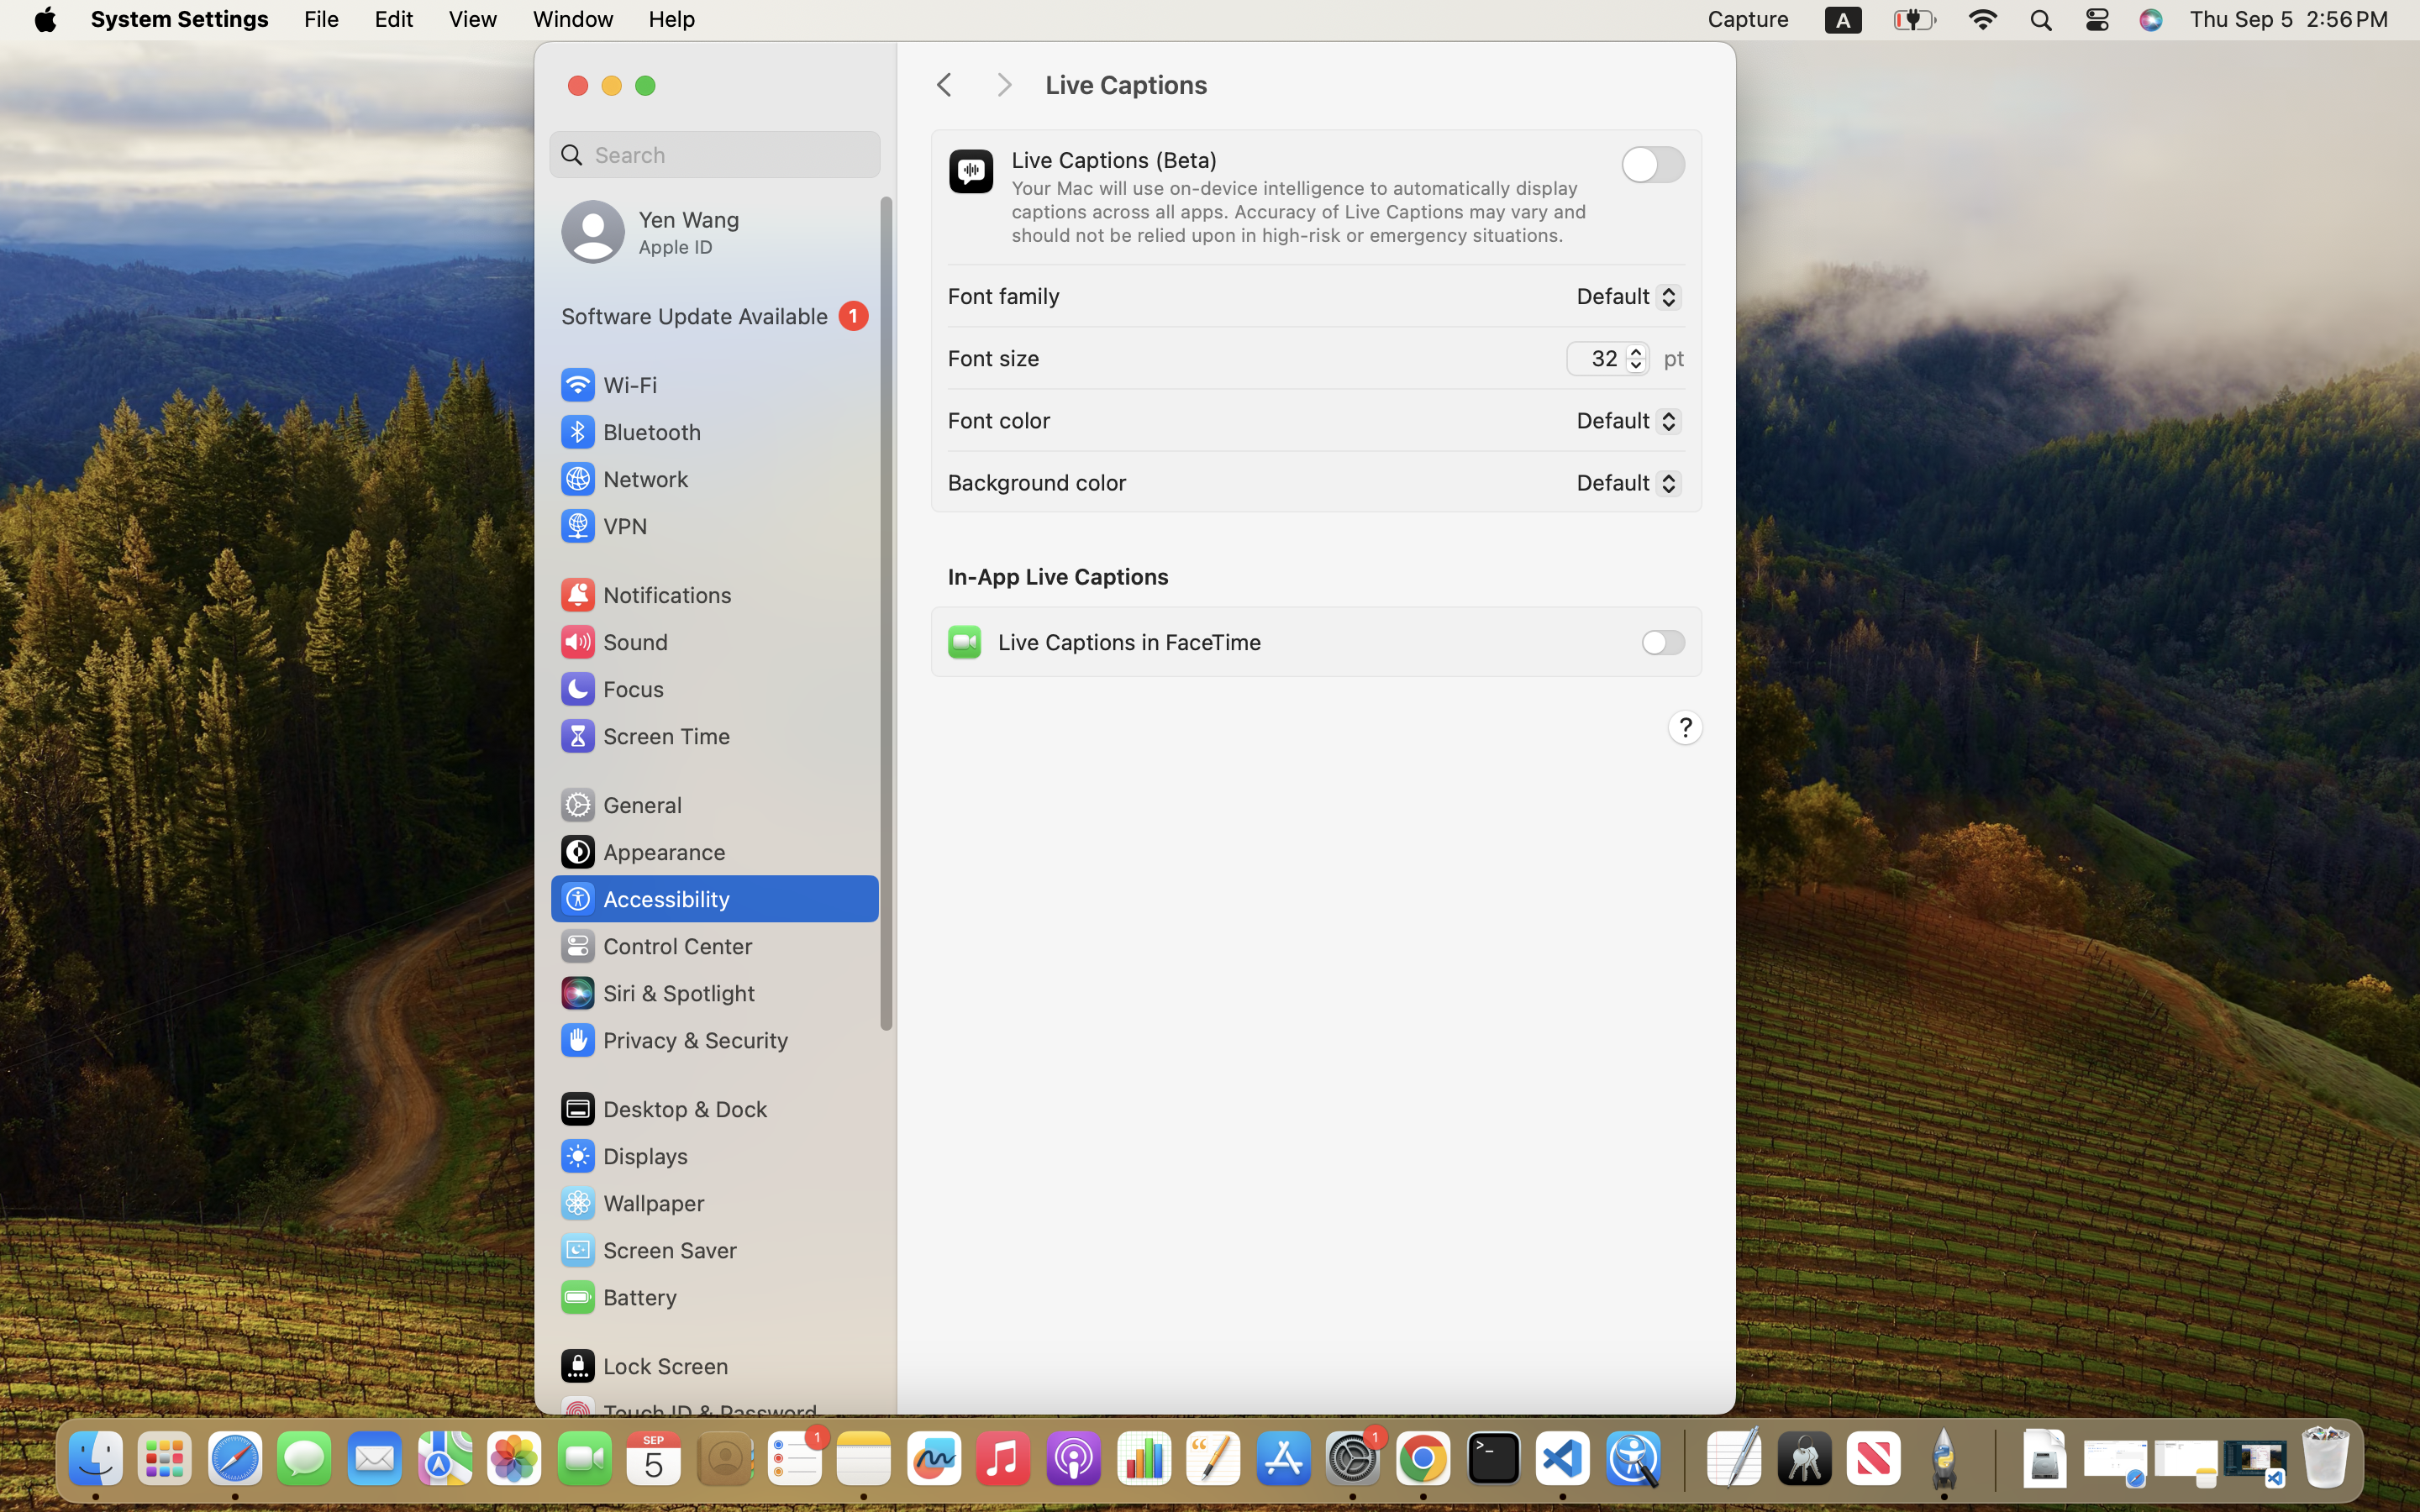 This screenshot has width=2420, height=1512. Describe the element at coordinates (1682, 1460) in the screenshot. I see `0.4285714328289032` at that location.